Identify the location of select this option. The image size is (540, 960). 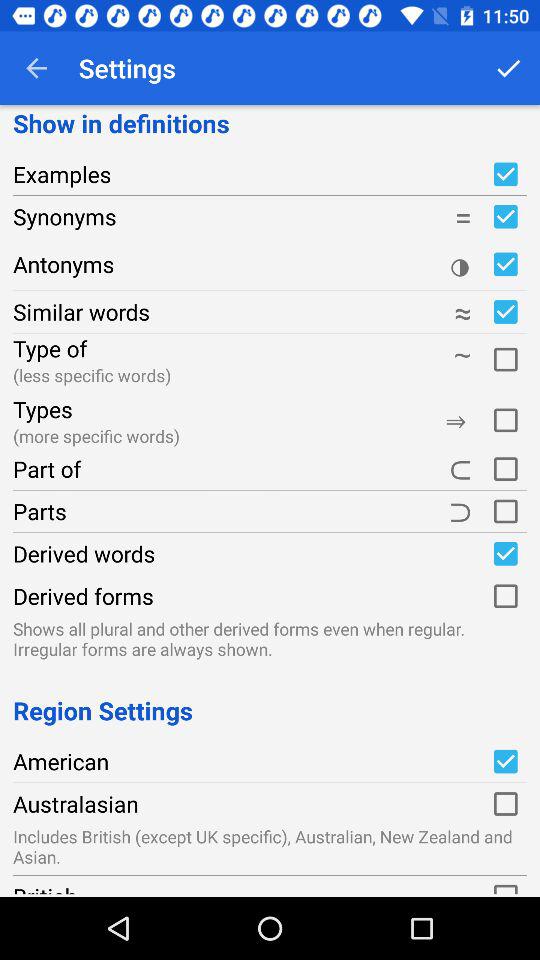
(505, 469).